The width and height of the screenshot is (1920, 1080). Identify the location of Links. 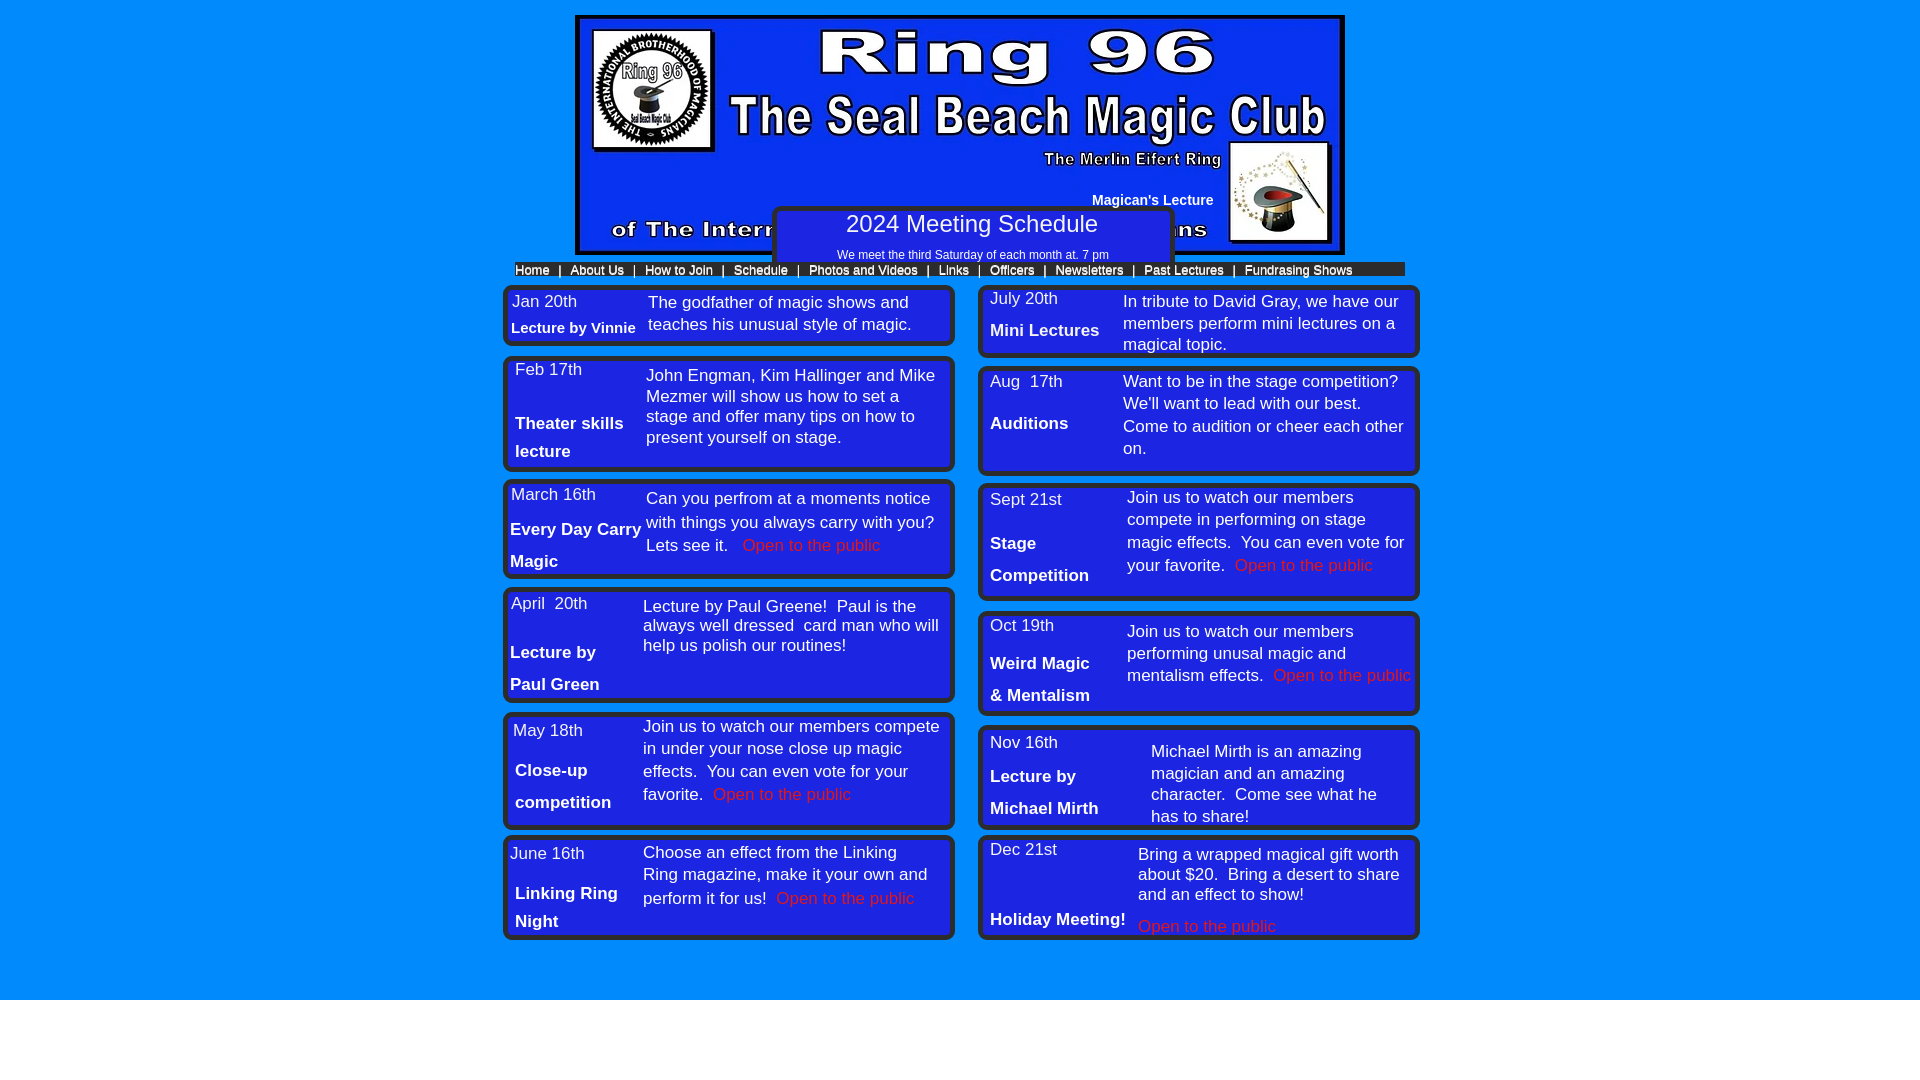
(954, 270).